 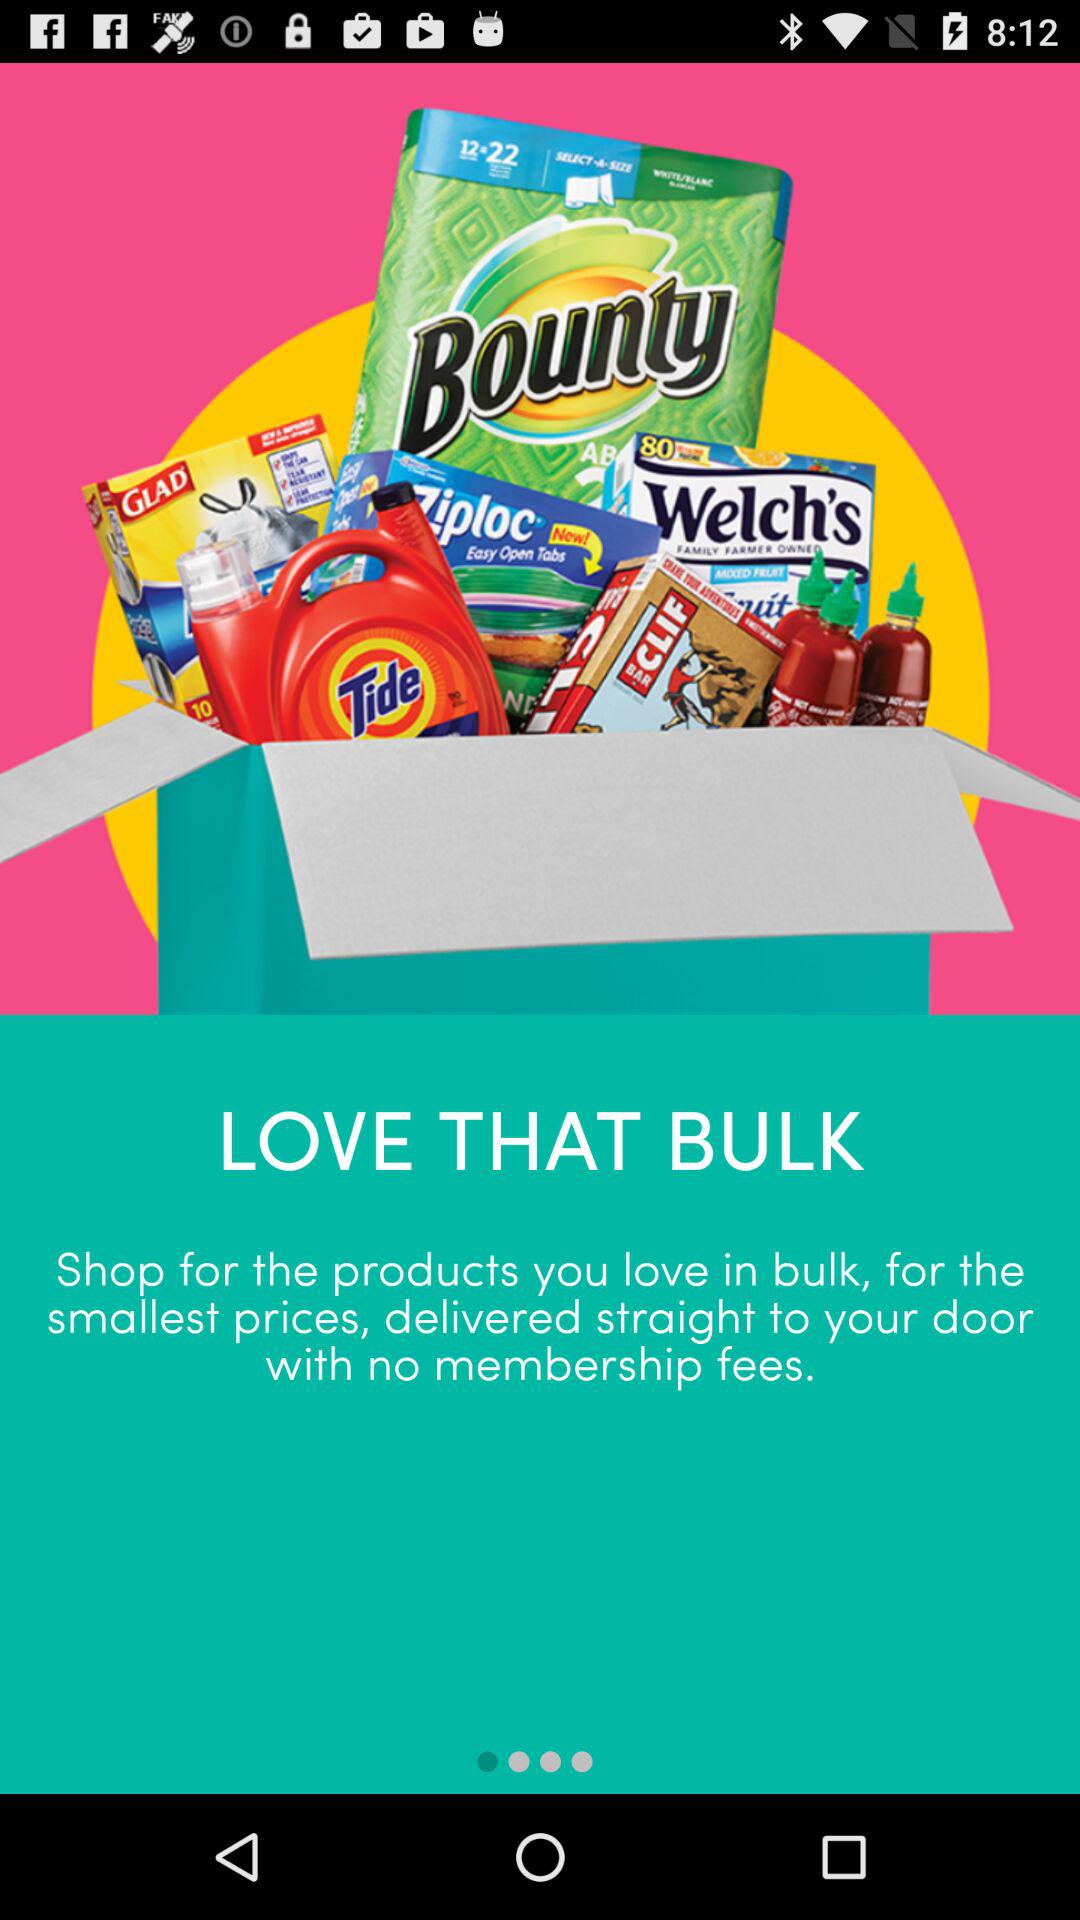 I want to click on select the item below love that bulk, so click(x=540, y=1312).